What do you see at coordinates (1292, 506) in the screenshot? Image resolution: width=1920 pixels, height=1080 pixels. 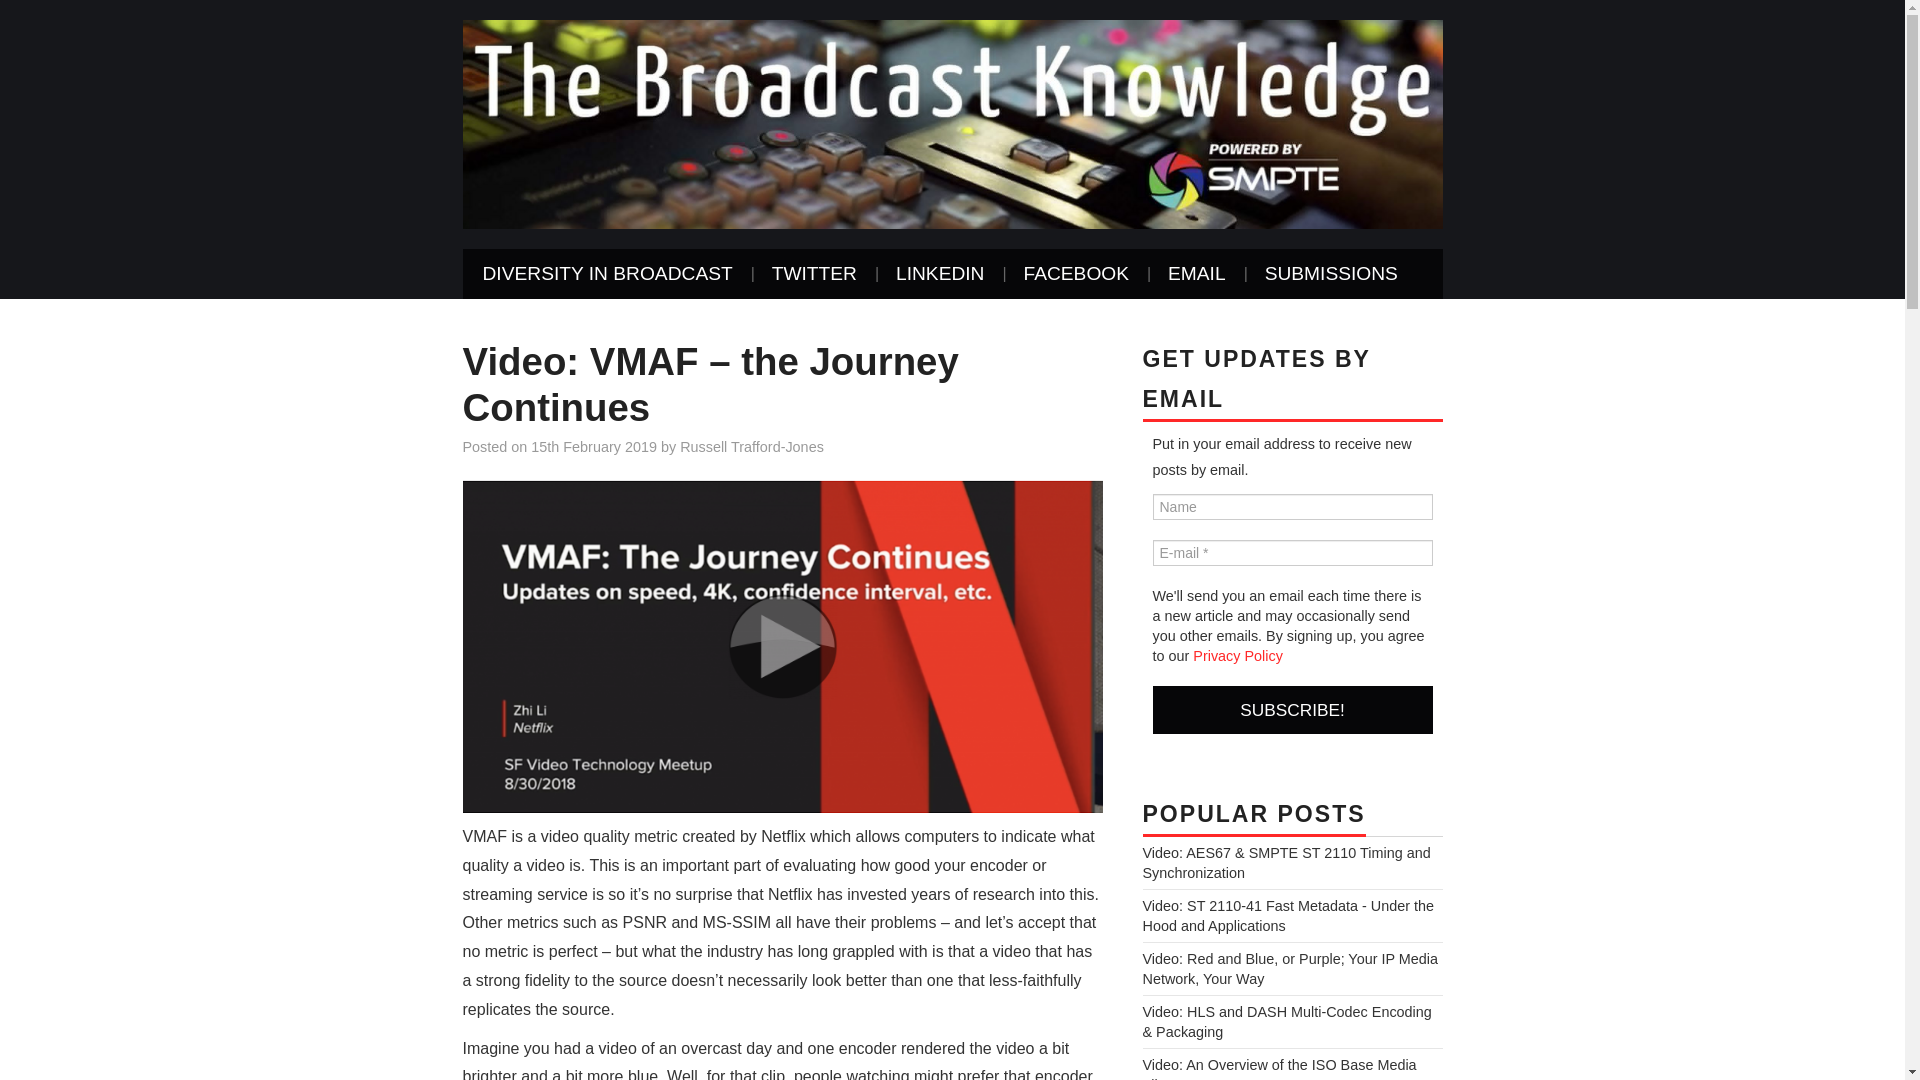 I see `Name` at bounding box center [1292, 506].